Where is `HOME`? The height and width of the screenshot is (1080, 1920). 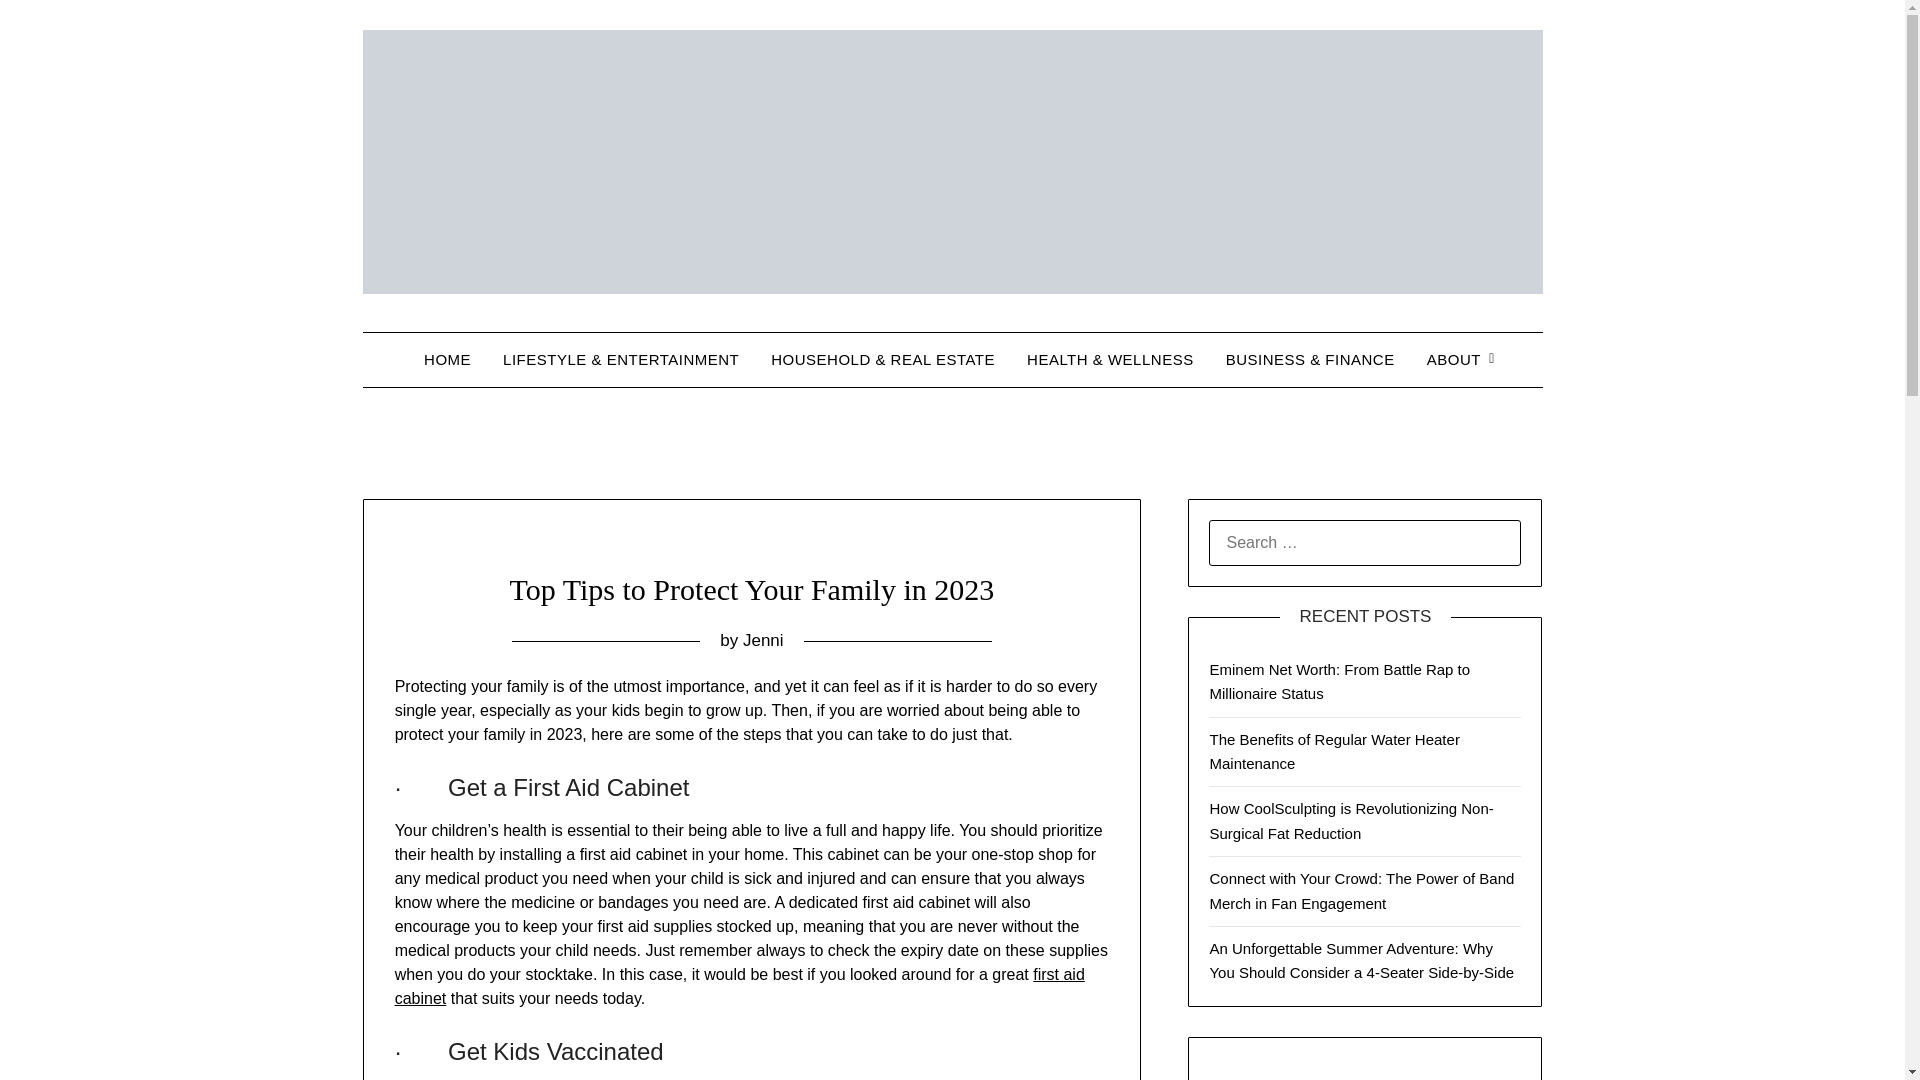
HOME is located at coordinates (447, 359).